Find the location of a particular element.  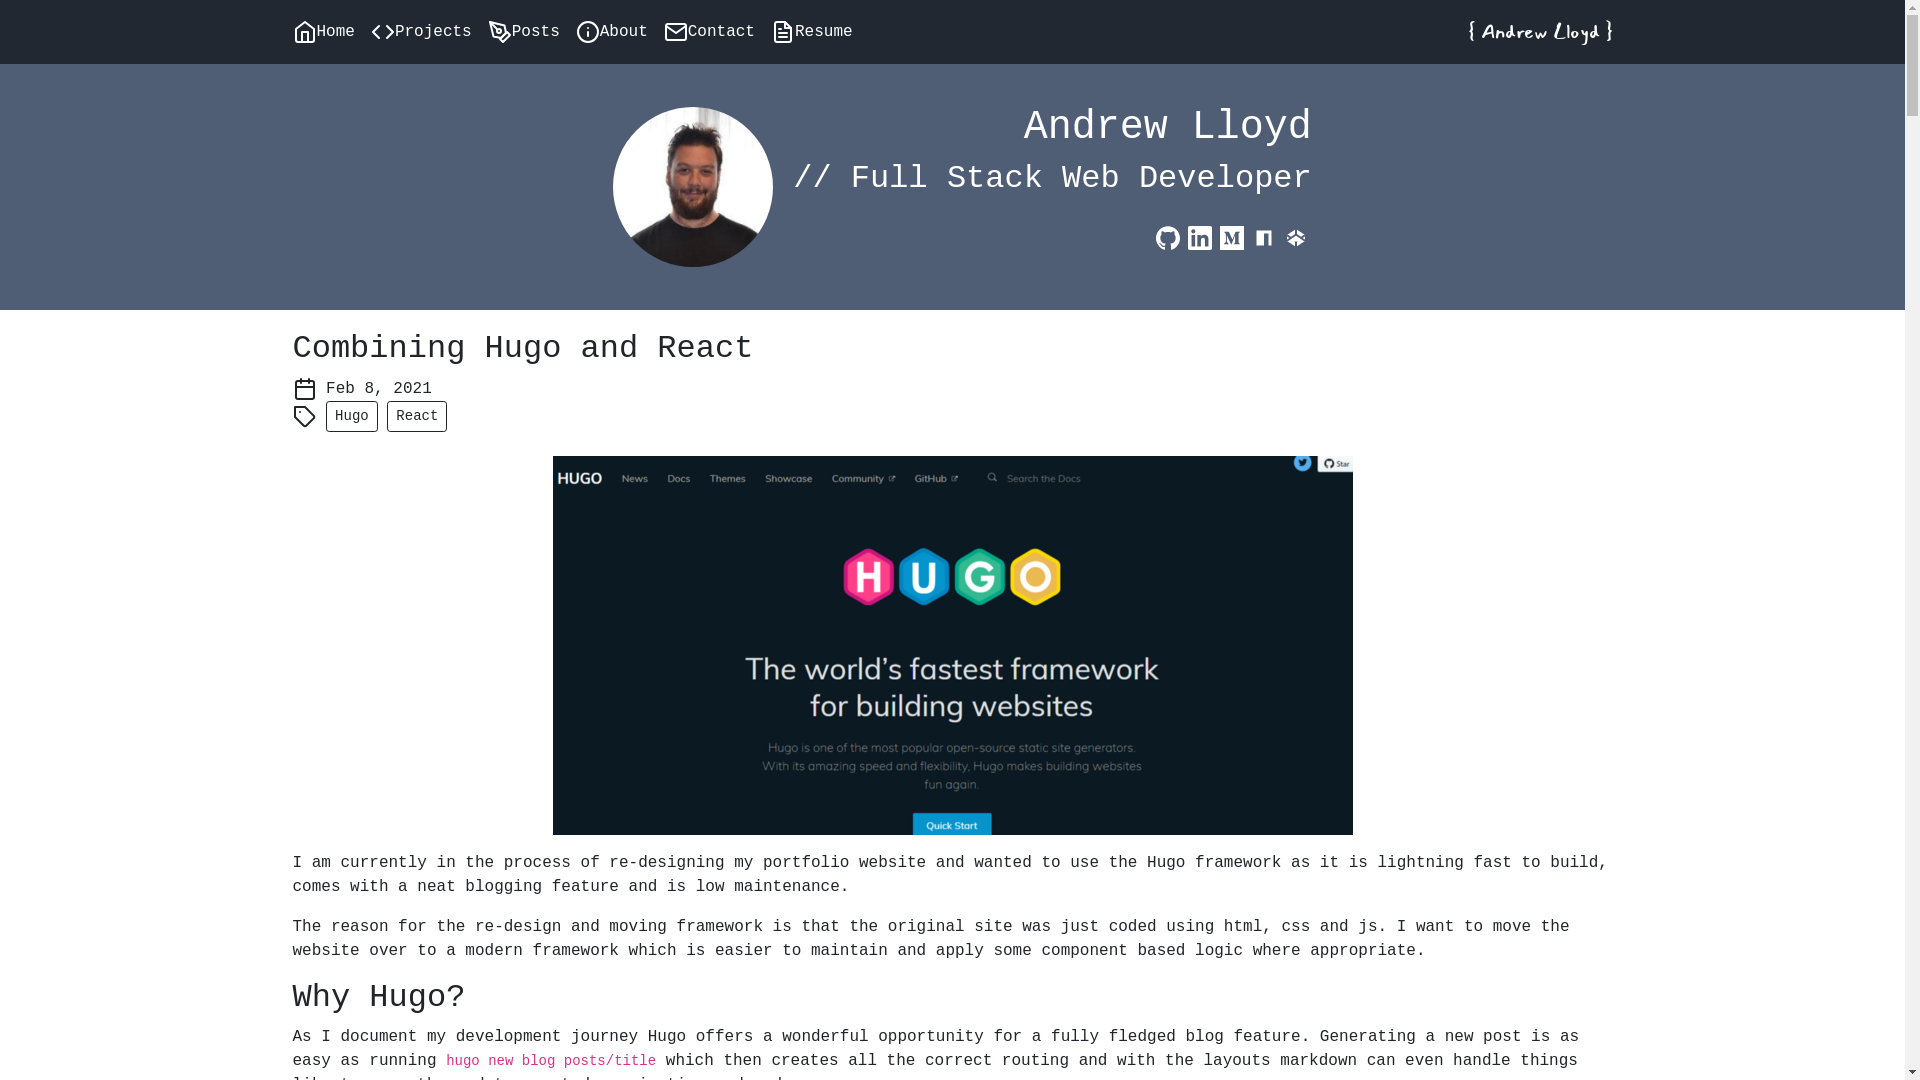

Resume is located at coordinates (820, 32).